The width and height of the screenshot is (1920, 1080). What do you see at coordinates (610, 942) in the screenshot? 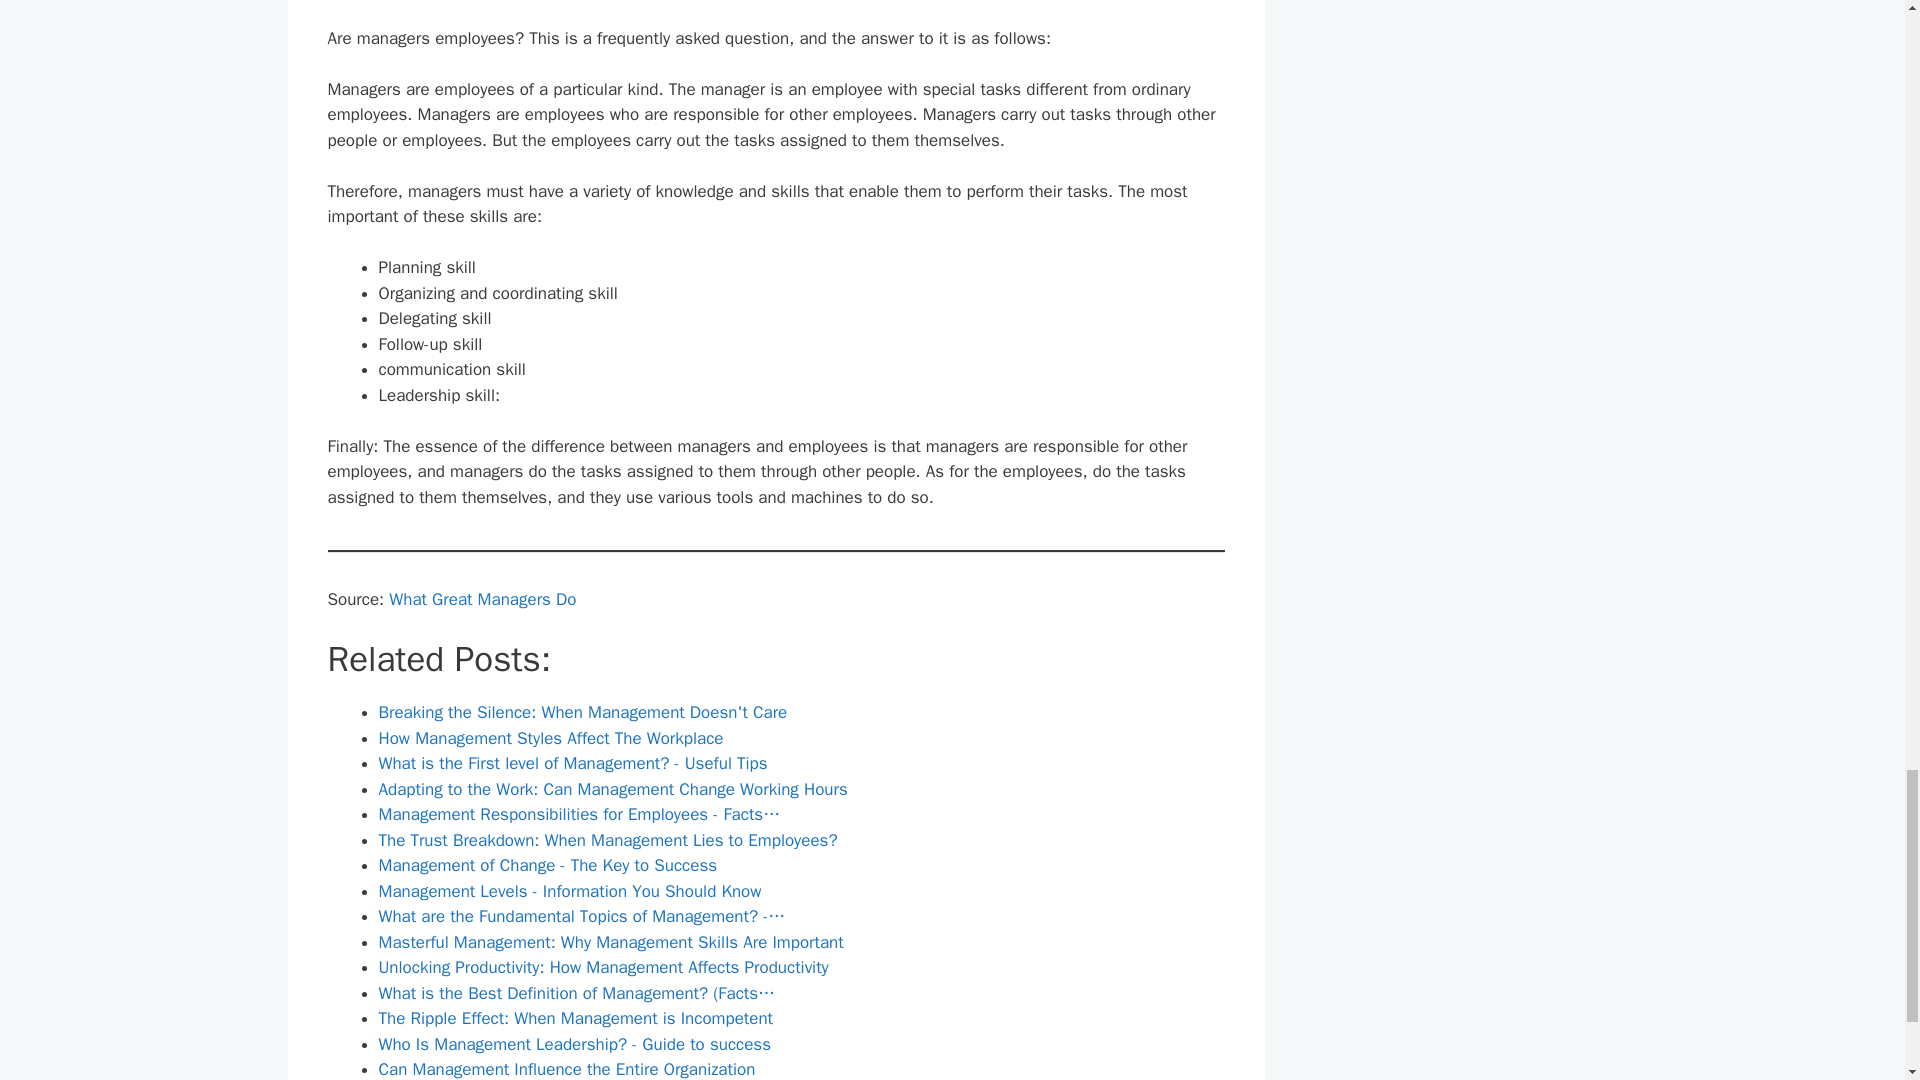
I see `Masterful Management: Why Management Skills Are Important` at bounding box center [610, 942].